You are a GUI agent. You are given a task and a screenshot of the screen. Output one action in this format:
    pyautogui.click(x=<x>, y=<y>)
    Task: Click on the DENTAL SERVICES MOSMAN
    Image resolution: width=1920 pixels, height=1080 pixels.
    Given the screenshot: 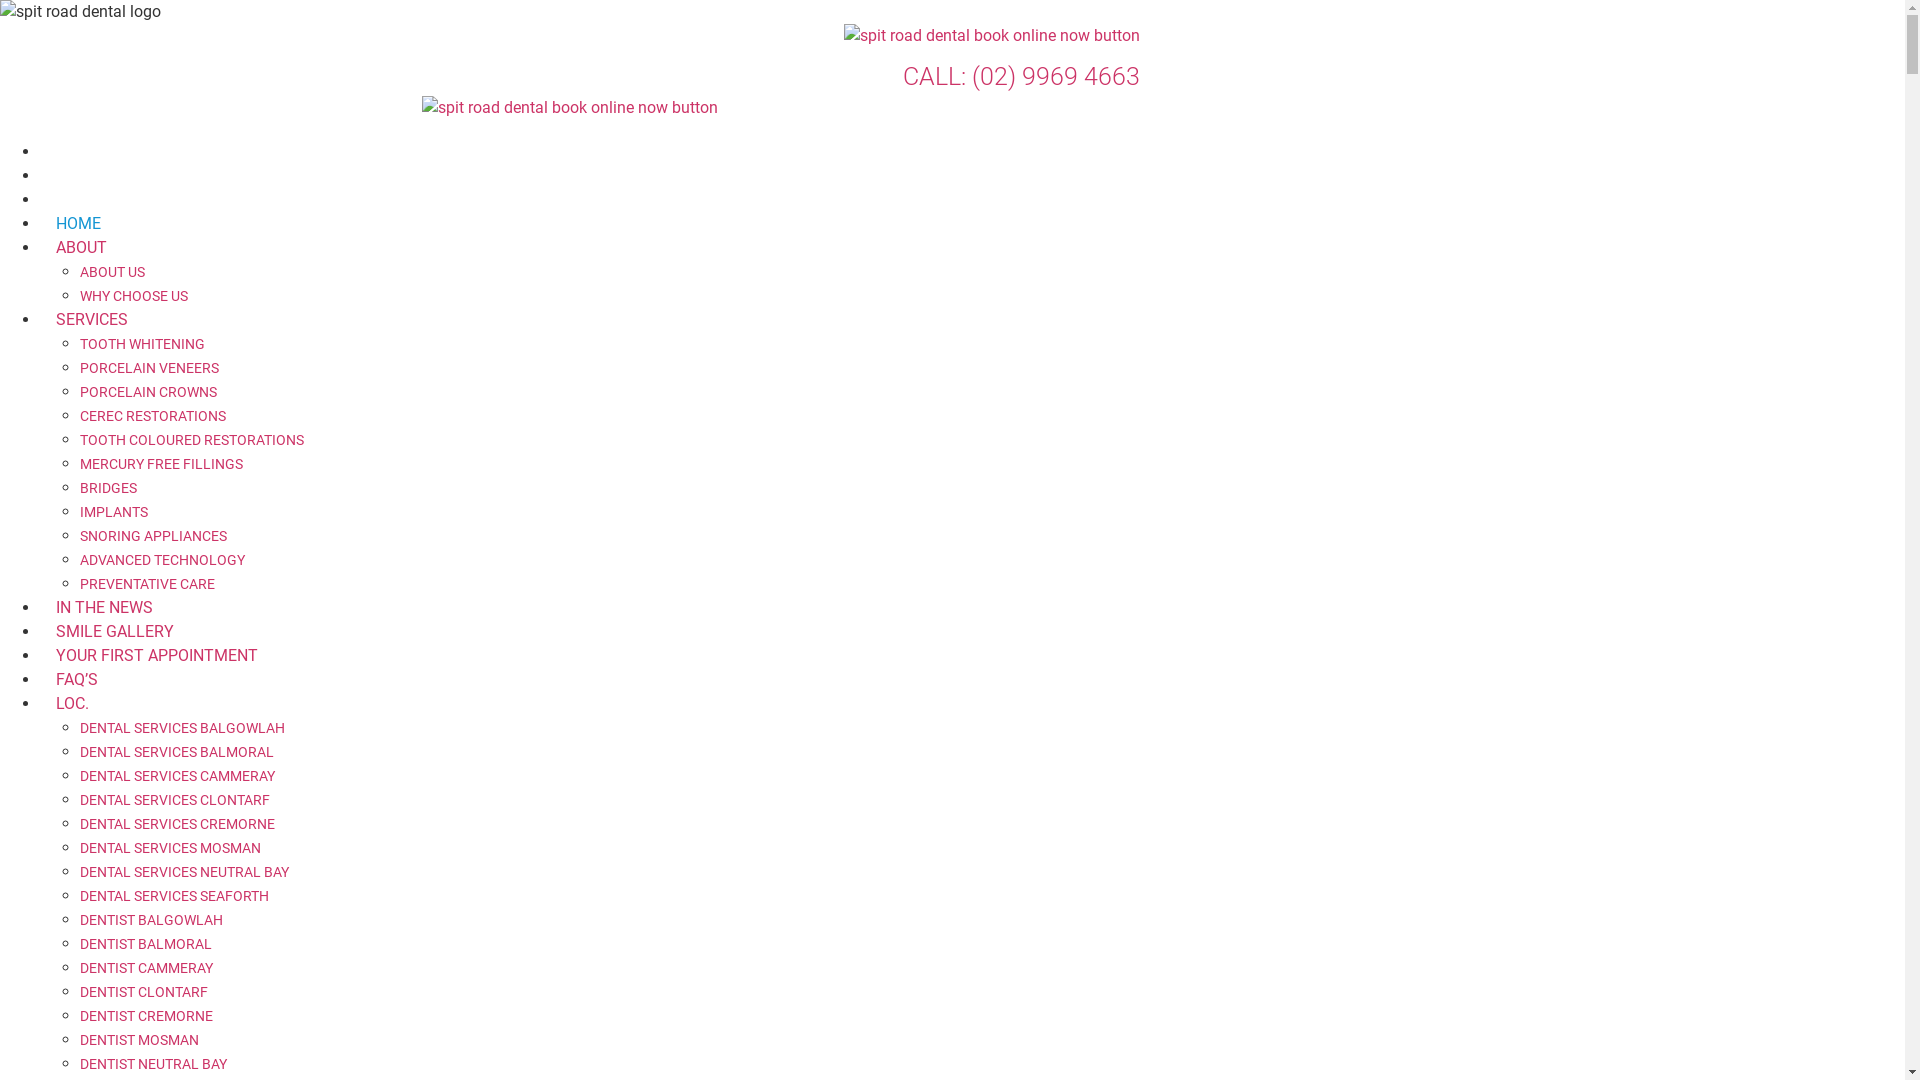 What is the action you would take?
    pyautogui.click(x=170, y=848)
    